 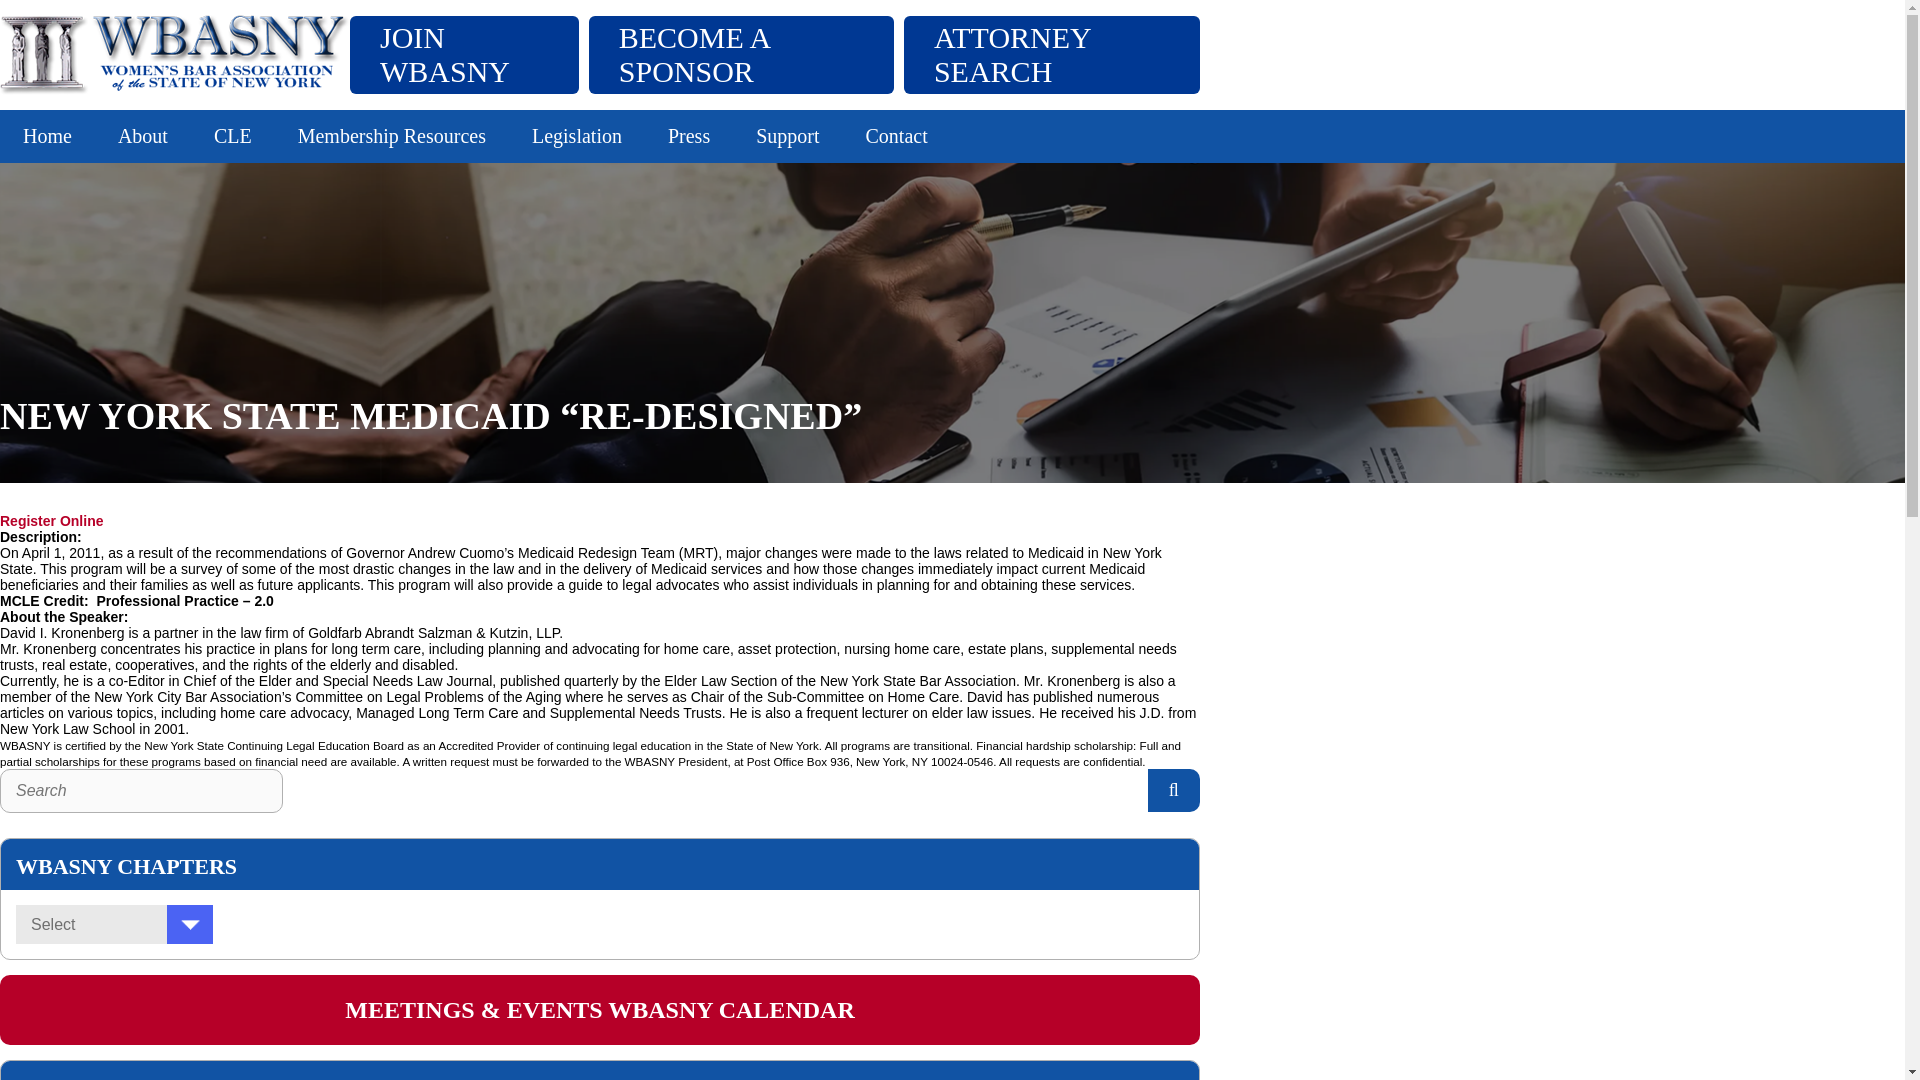 I want to click on BECOME A SPONSOR, so click(x=742, y=54).